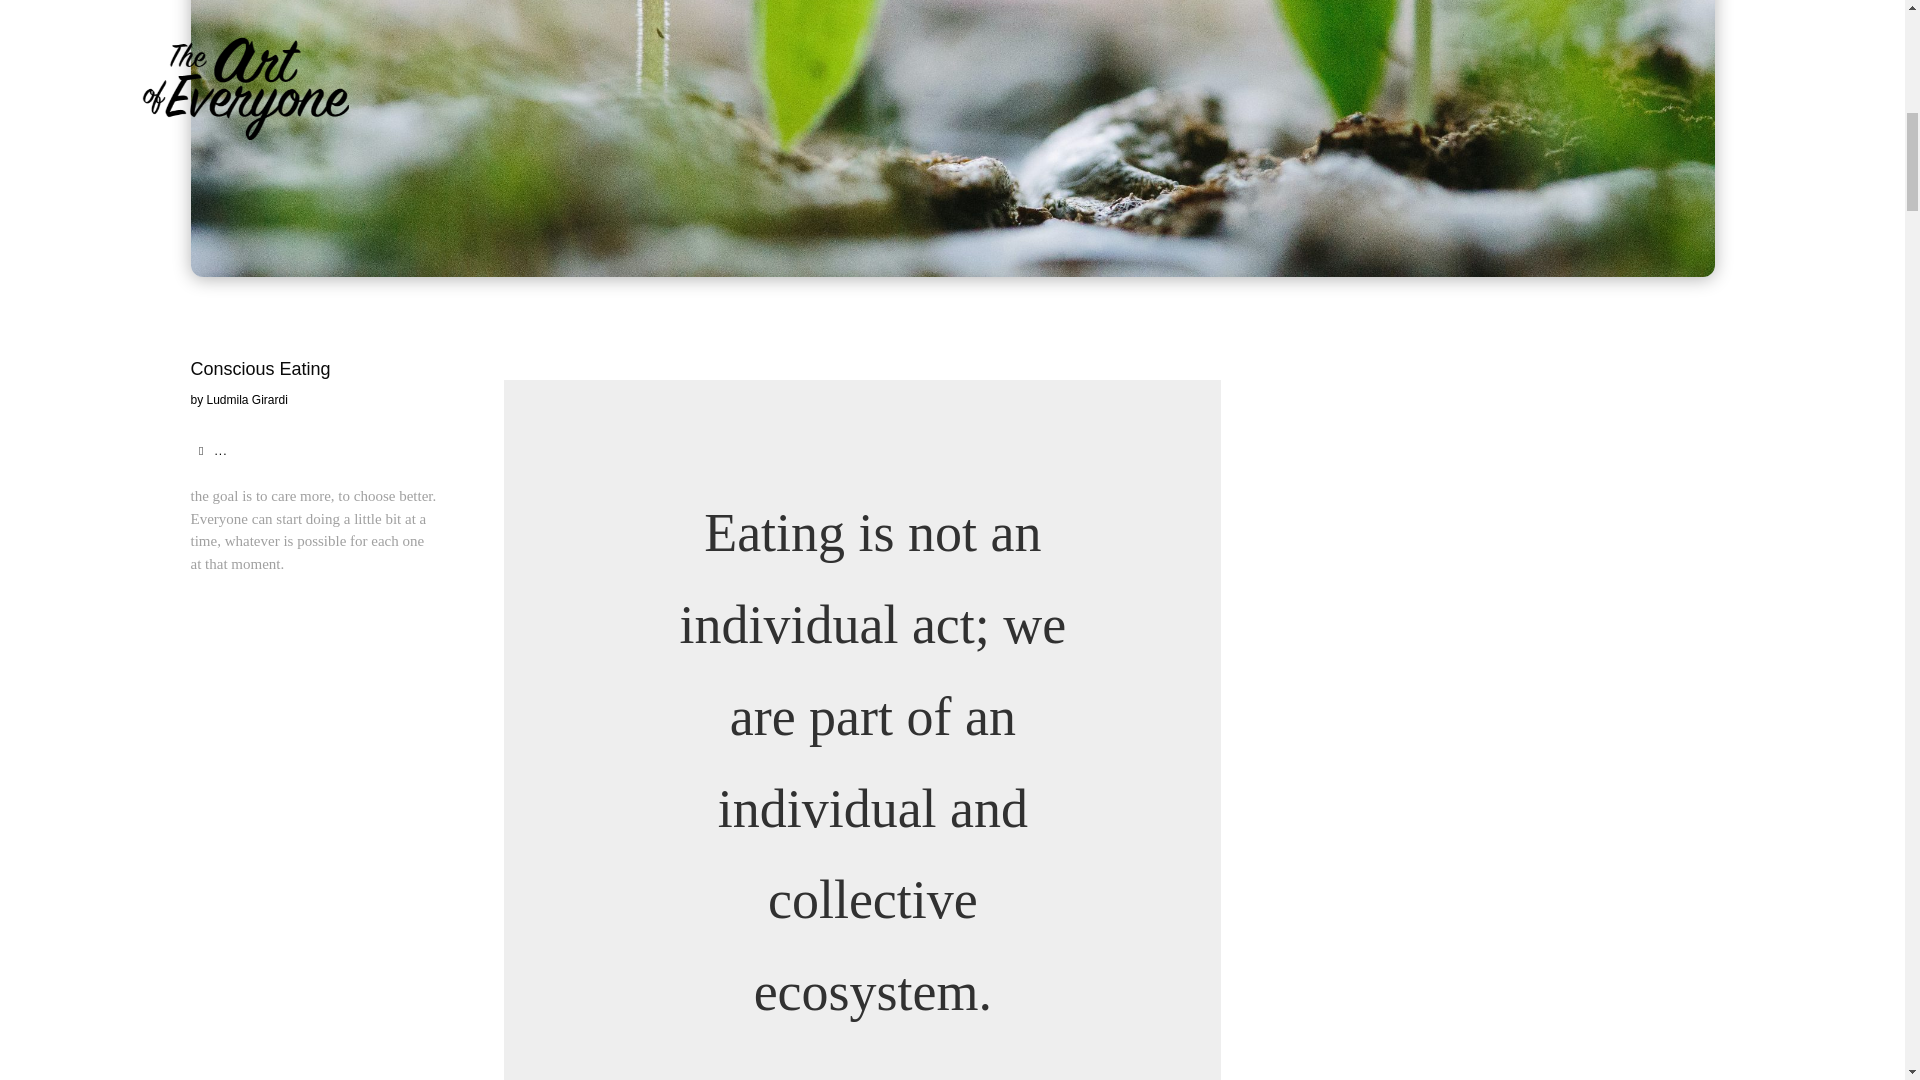  What do you see at coordinates (248, 400) in the screenshot?
I see `Ludmila Girardi` at bounding box center [248, 400].